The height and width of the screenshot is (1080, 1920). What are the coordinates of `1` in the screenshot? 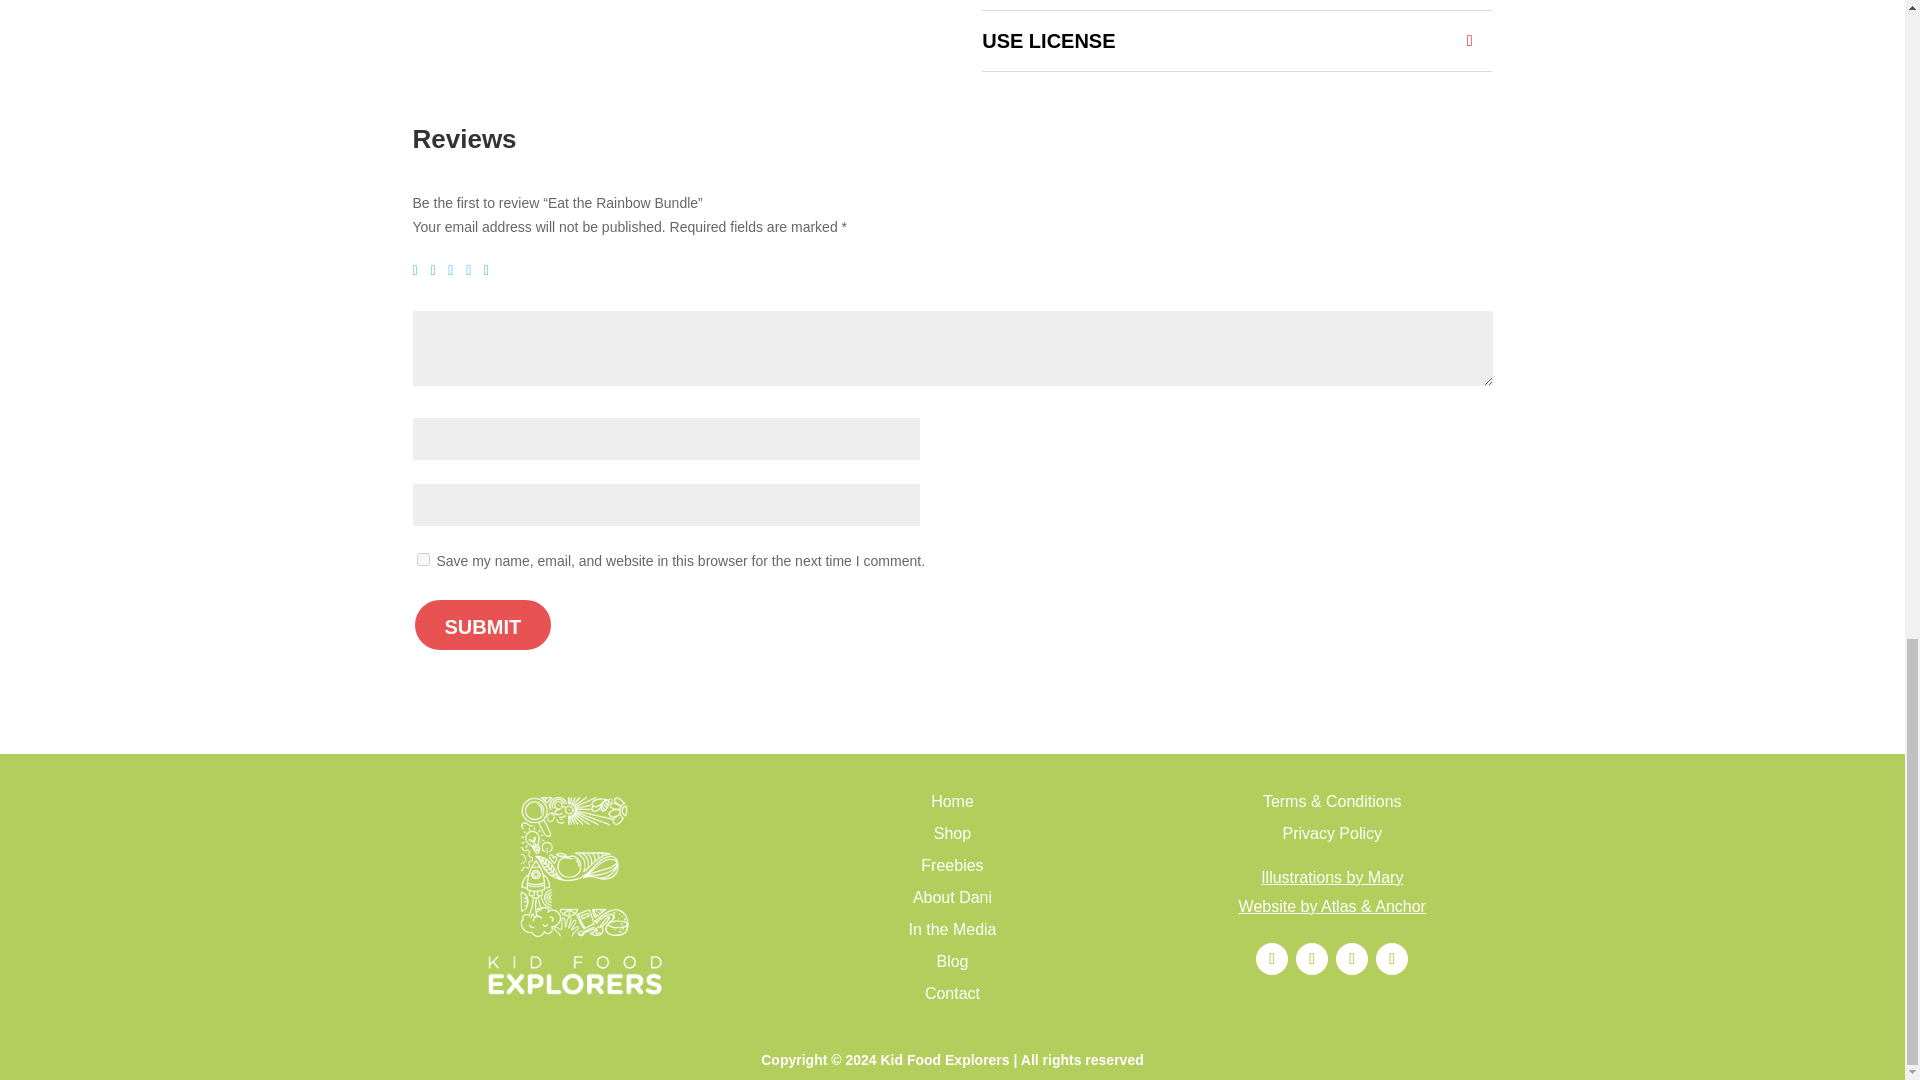 It's located at (419, 270).